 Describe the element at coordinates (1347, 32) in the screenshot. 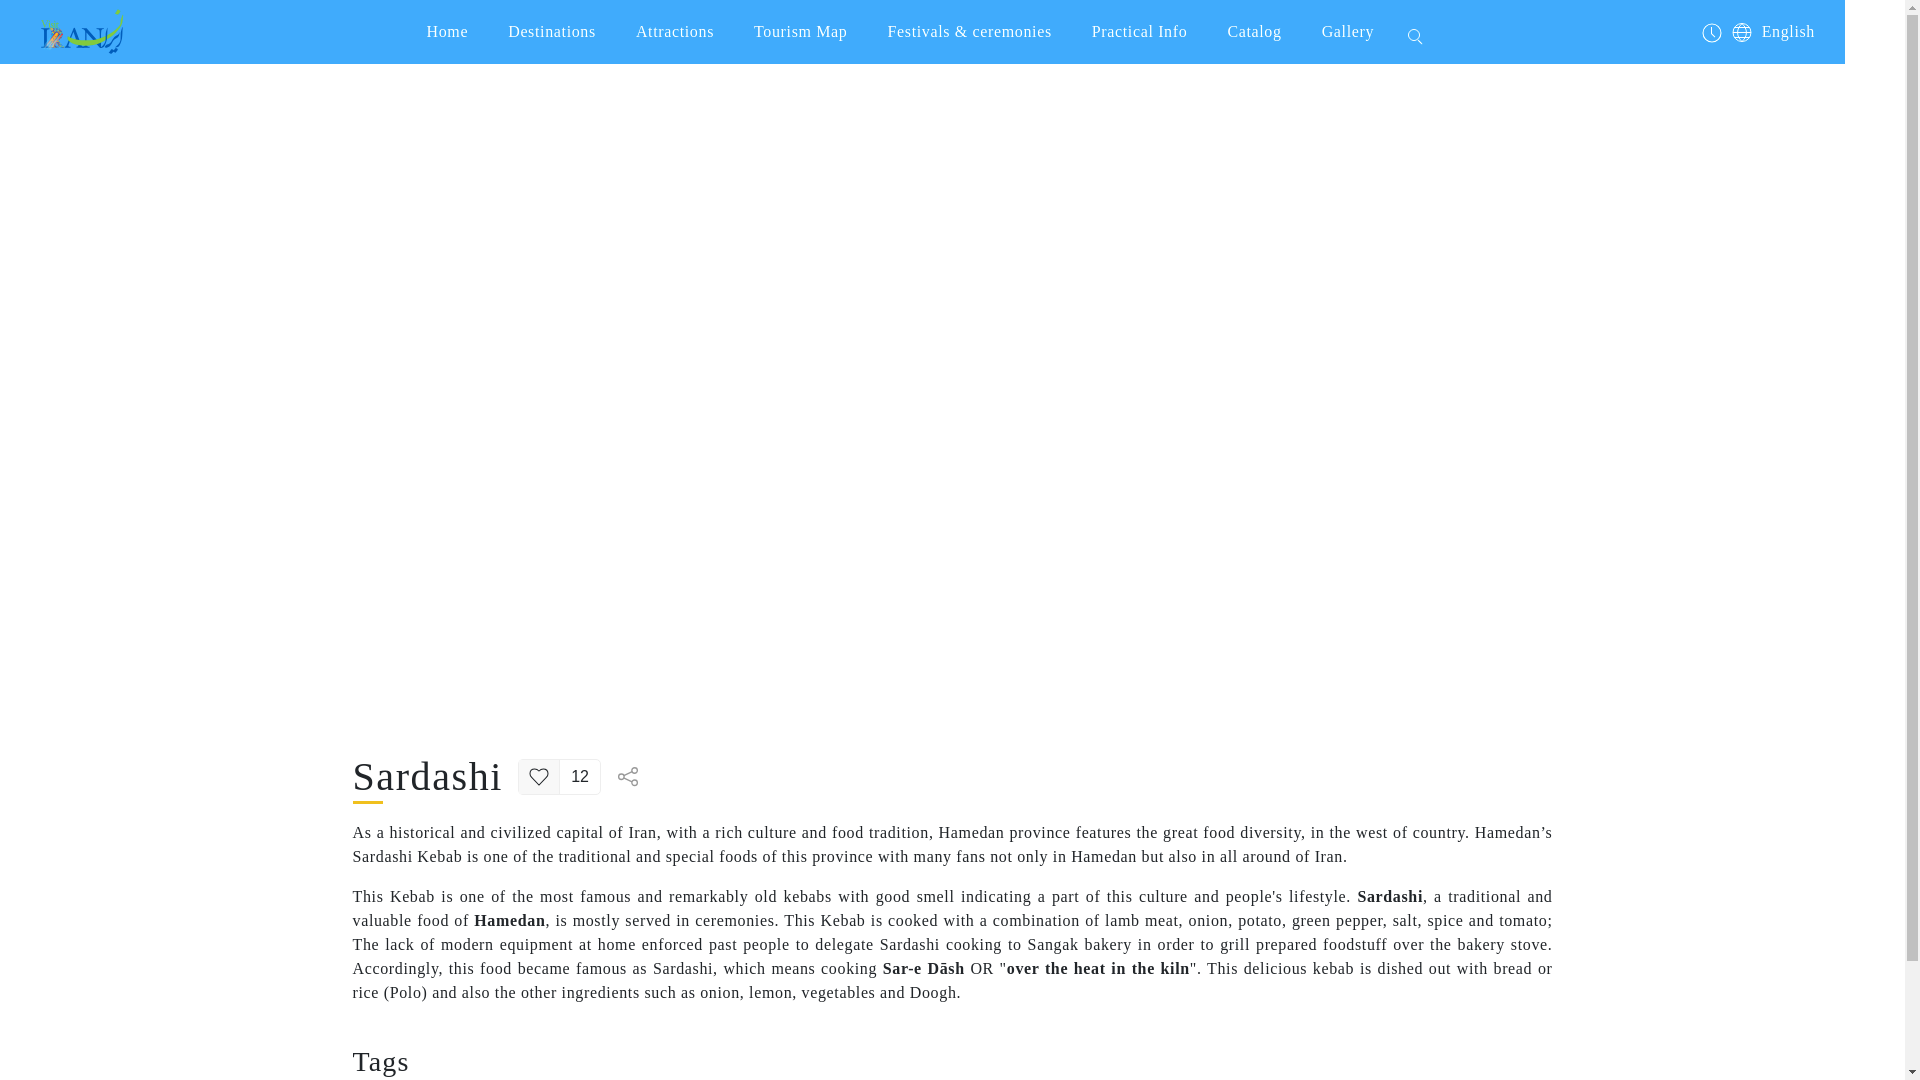

I see `Gallery` at that location.